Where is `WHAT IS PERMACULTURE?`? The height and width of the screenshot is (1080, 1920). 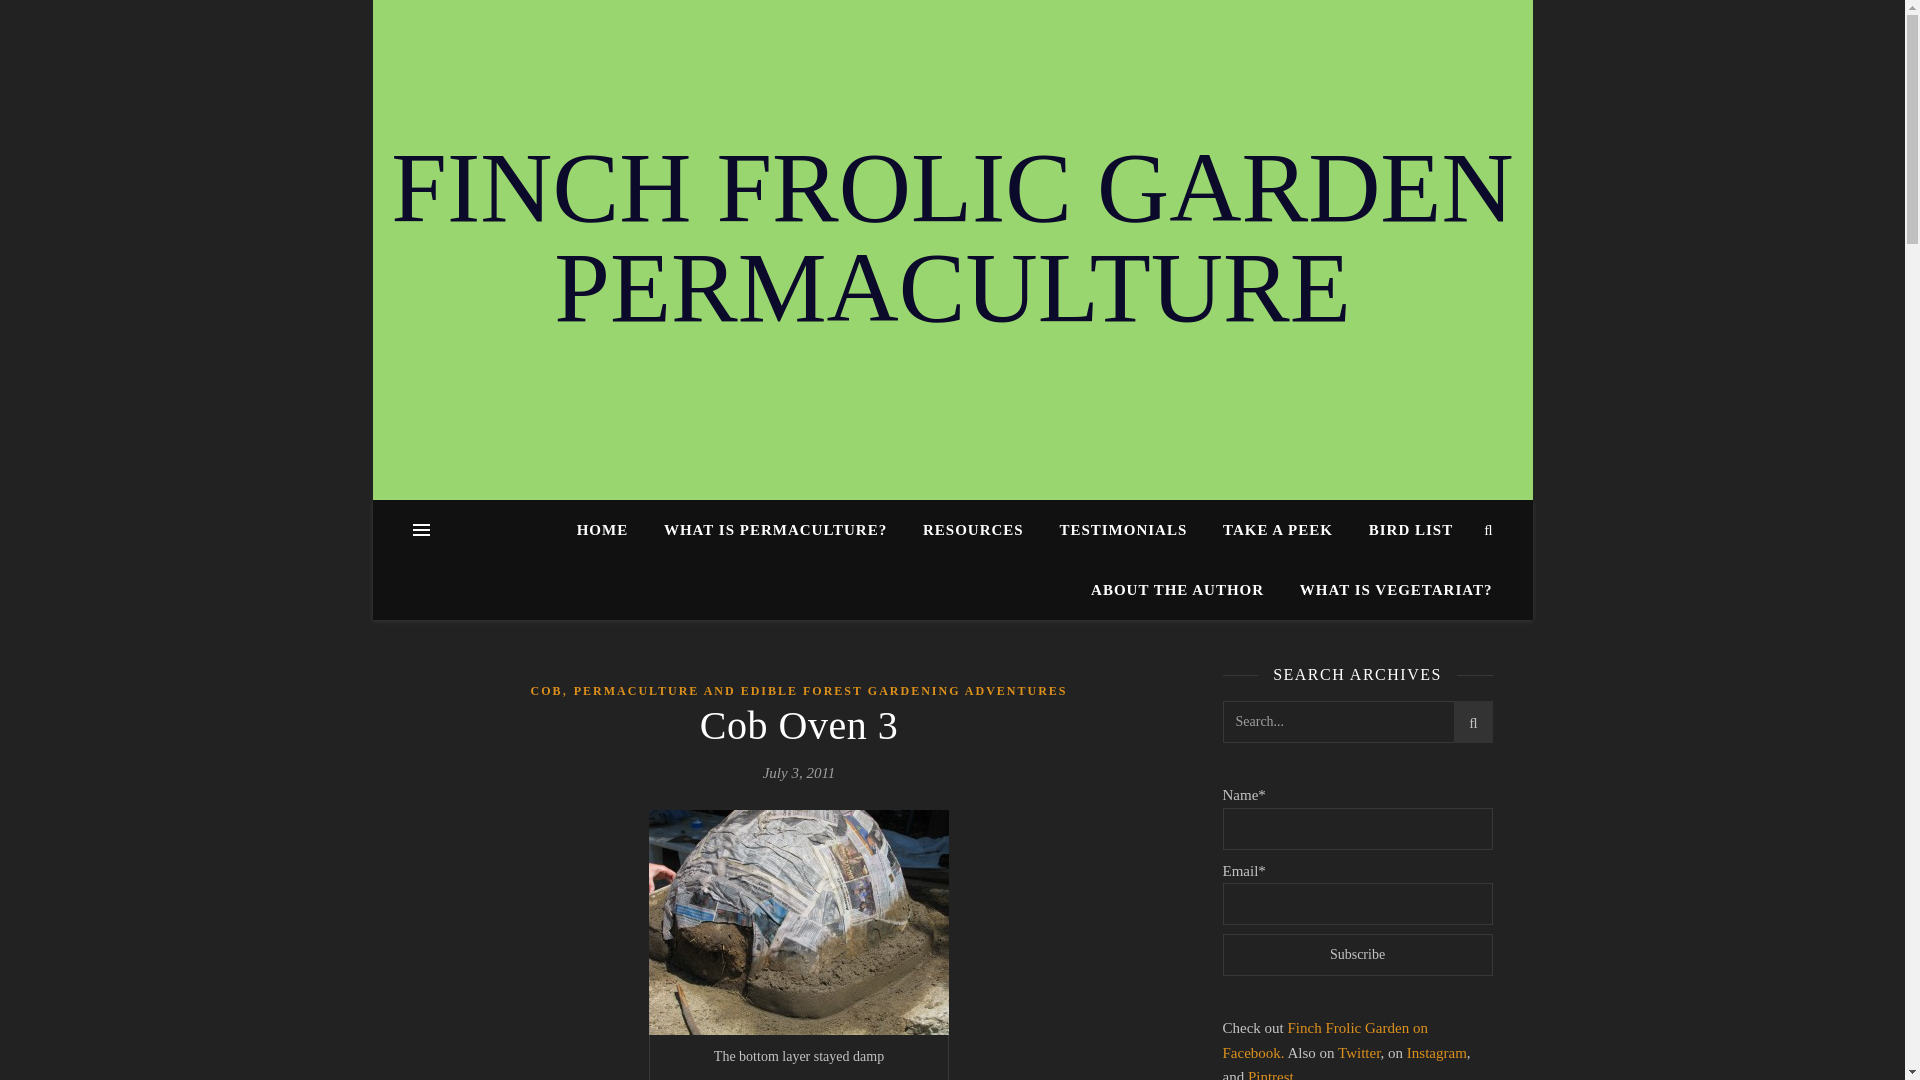
WHAT IS PERMACULTURE? is located at coordinates (775, 530).